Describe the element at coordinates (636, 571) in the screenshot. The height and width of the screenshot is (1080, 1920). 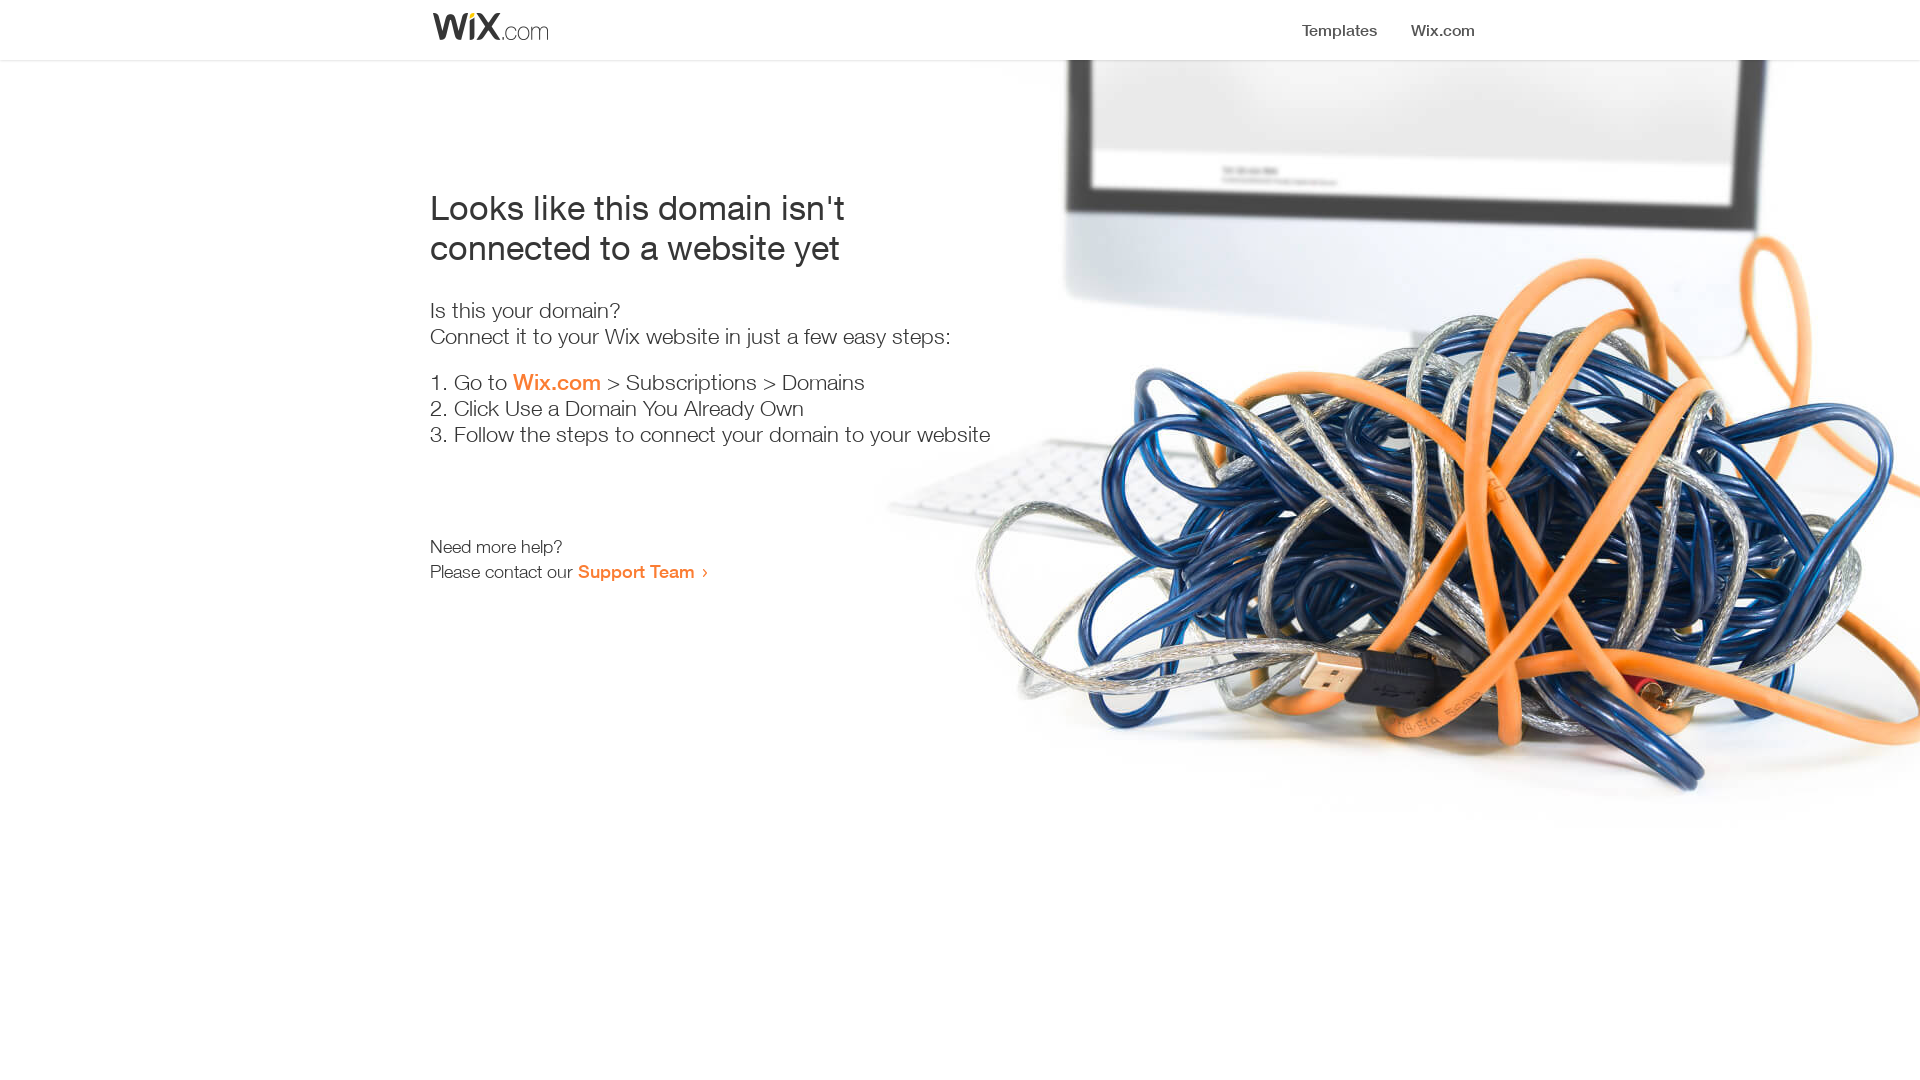
I see `Support Team` at that location.